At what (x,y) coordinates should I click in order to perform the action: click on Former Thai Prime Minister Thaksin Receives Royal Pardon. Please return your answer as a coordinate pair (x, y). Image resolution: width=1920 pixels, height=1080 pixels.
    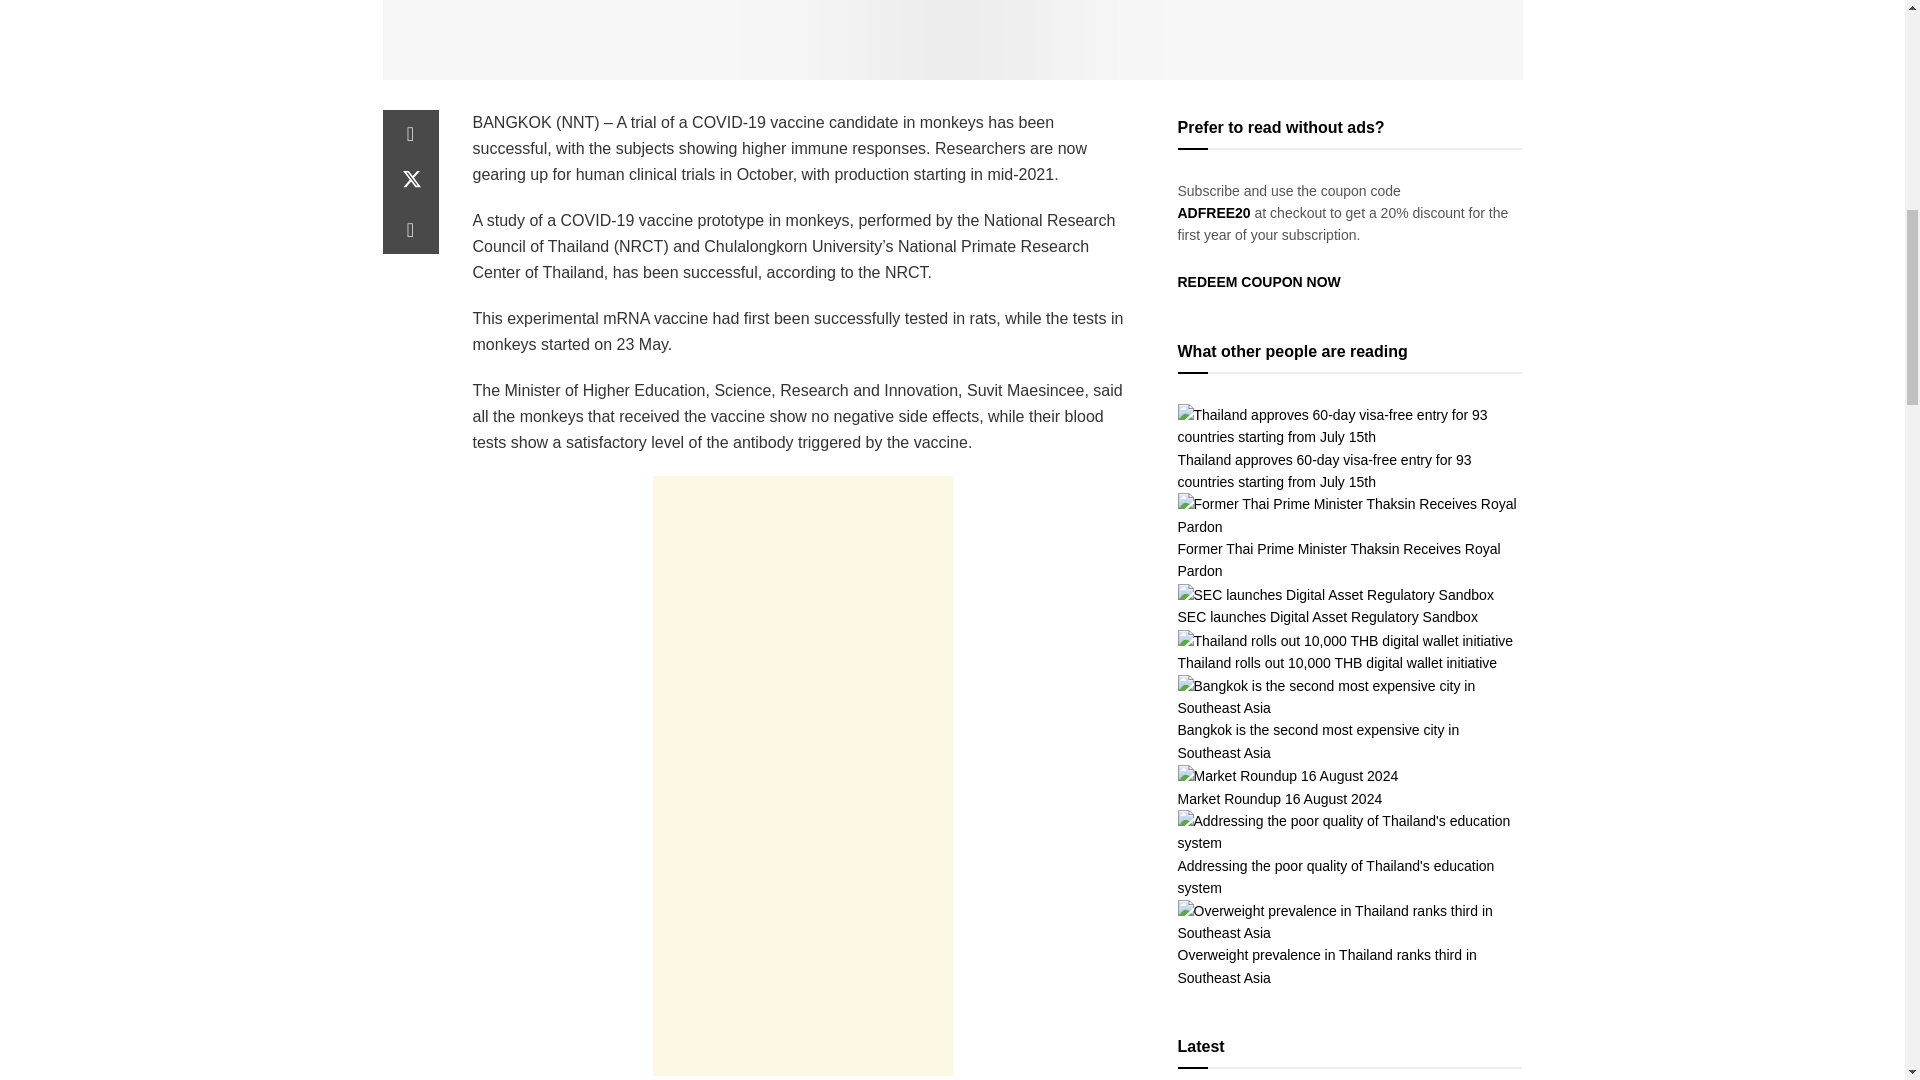
    Looking at the image, I should click on (1340, 560).